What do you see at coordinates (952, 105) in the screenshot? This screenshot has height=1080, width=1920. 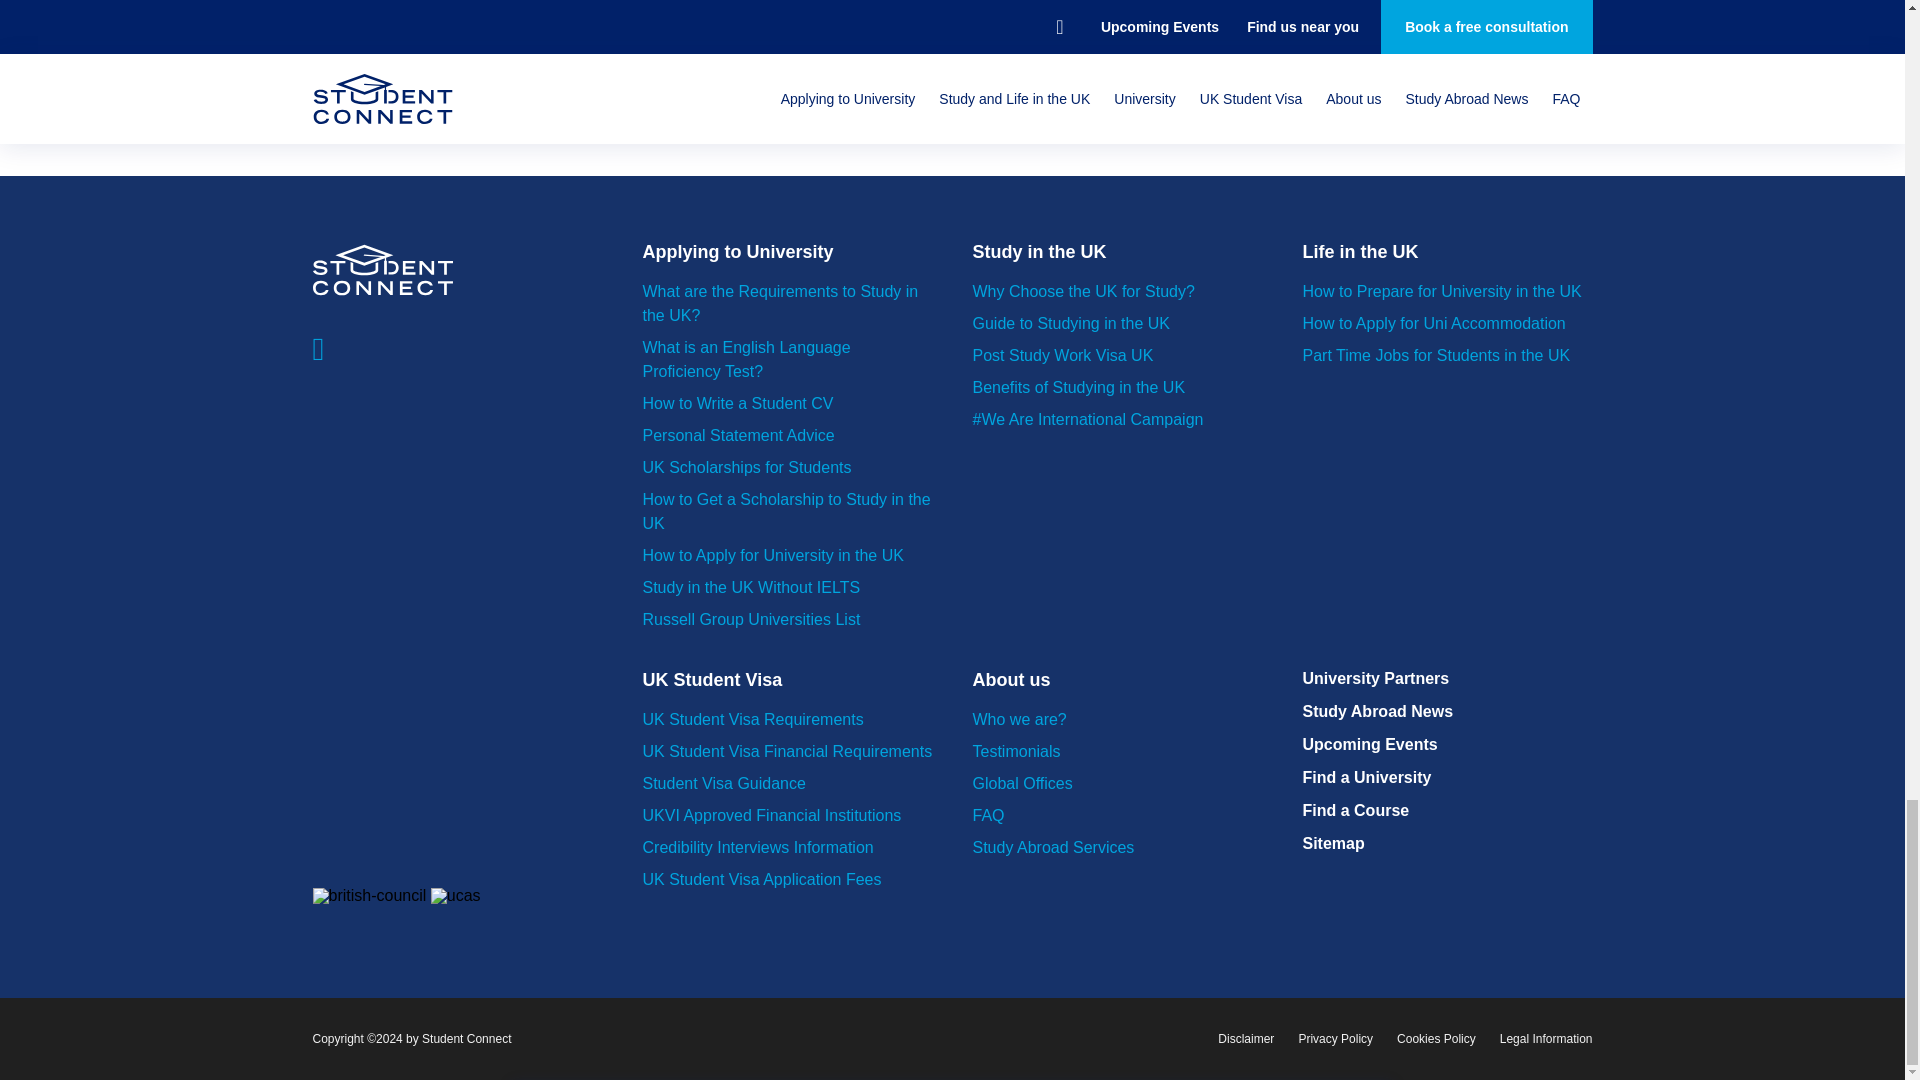 I see `1` at bounding box center [952, 105].